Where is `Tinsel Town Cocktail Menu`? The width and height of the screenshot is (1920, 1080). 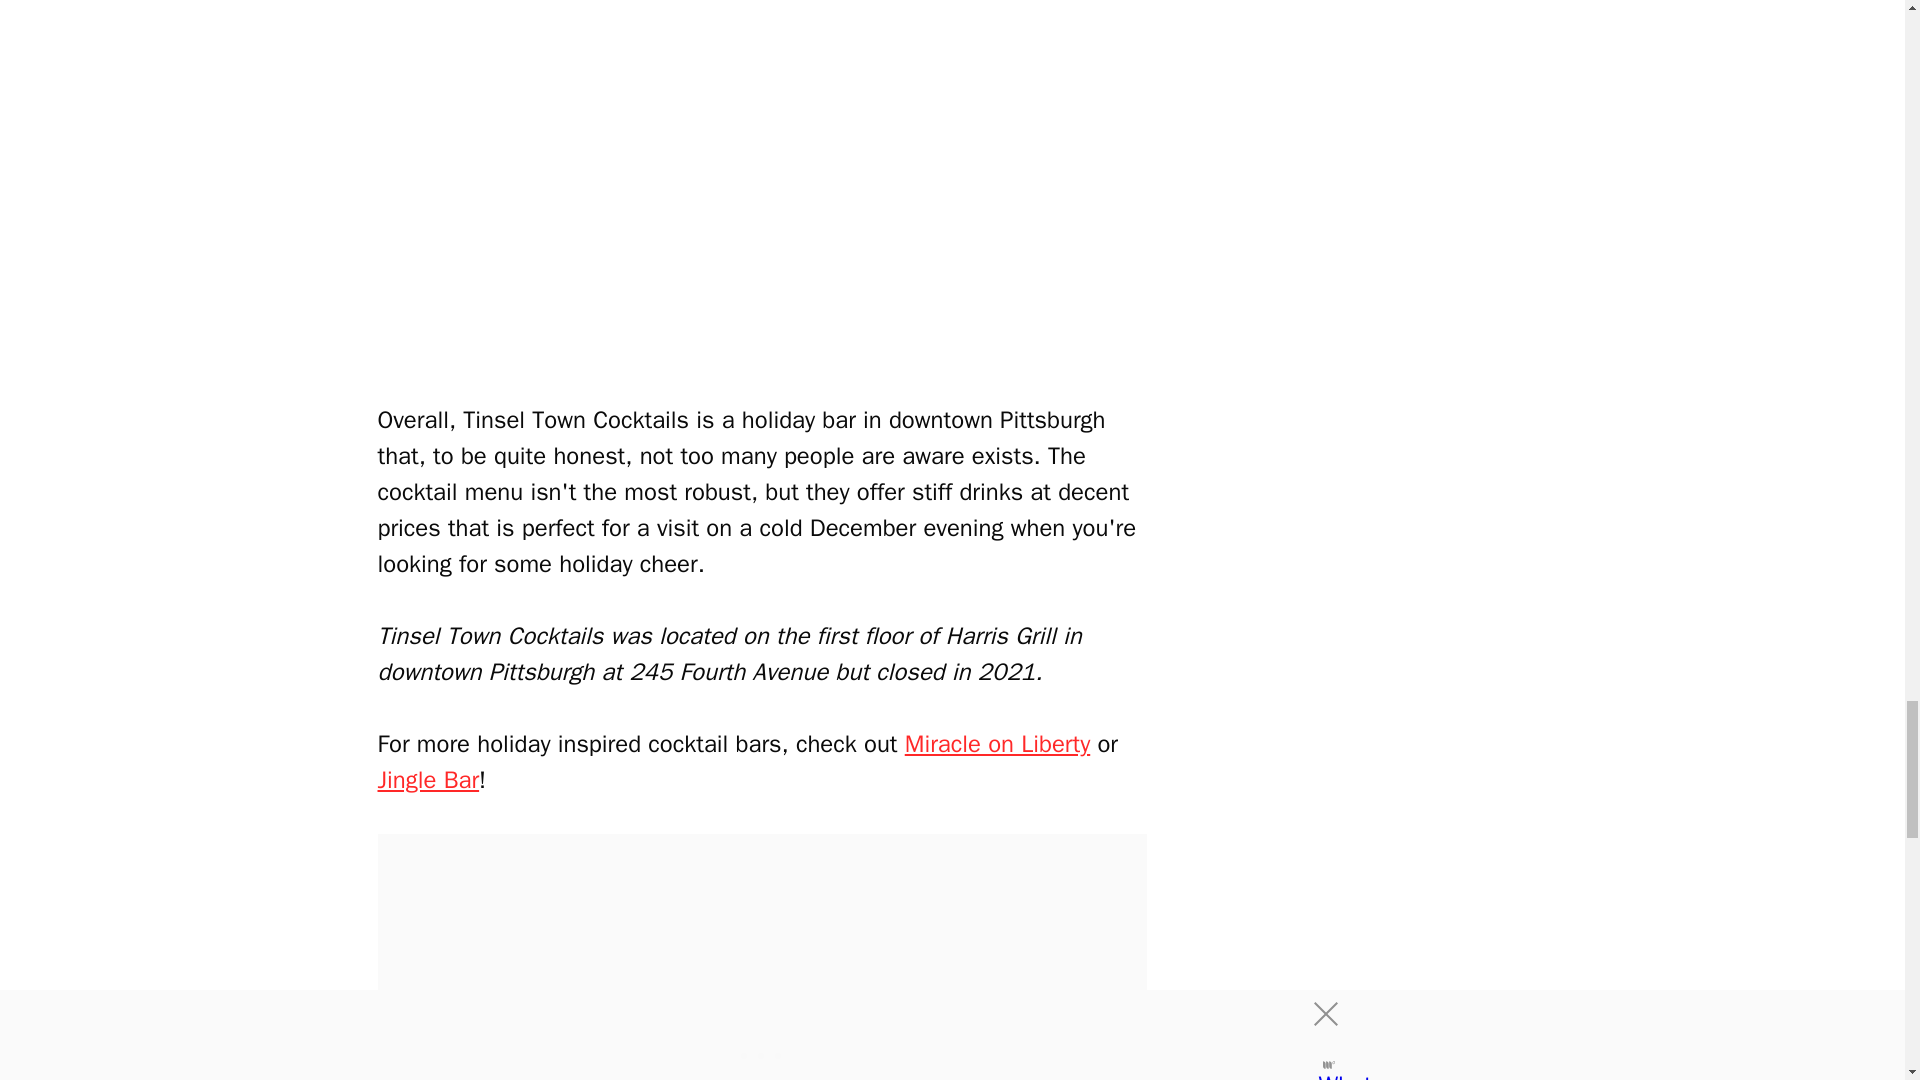 Tinsel Town Cocktail Menu is located at coordinates (762, 197).